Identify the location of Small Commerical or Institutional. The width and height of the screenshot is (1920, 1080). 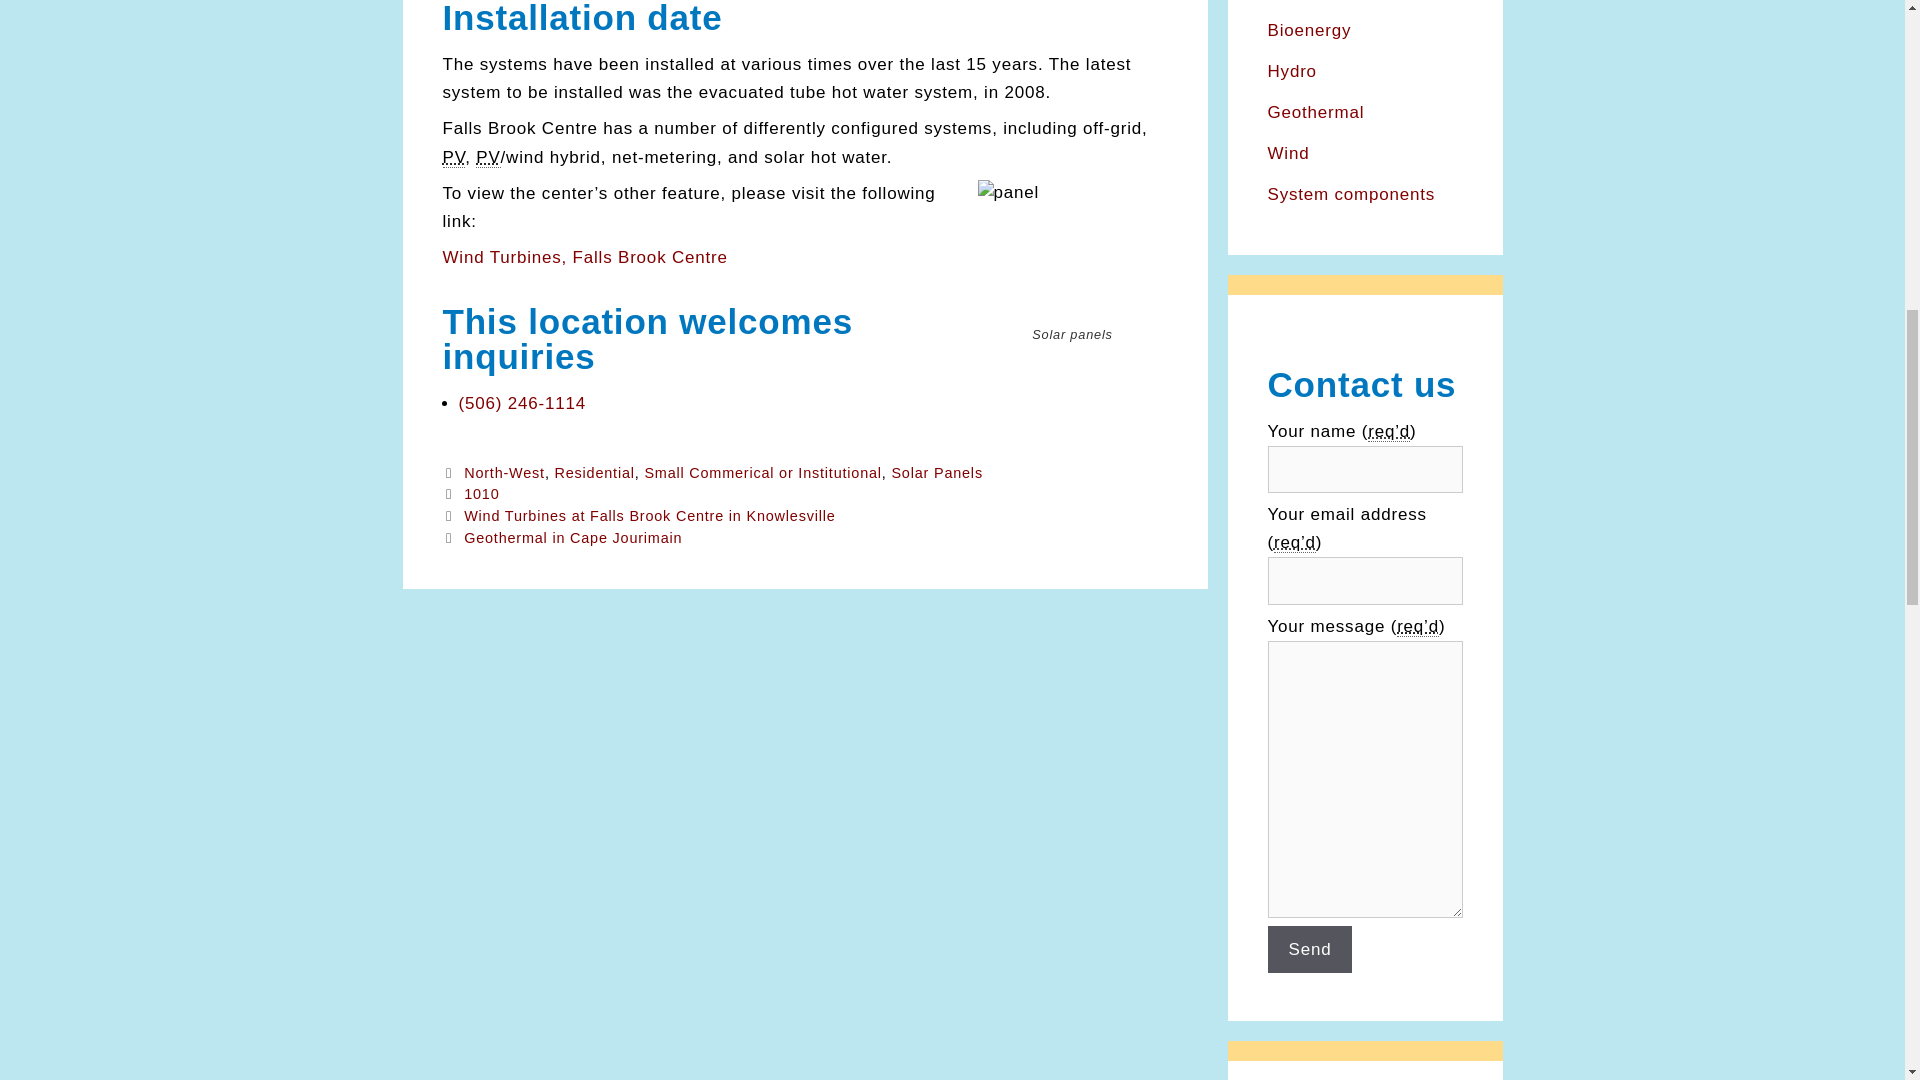
(762, 472).